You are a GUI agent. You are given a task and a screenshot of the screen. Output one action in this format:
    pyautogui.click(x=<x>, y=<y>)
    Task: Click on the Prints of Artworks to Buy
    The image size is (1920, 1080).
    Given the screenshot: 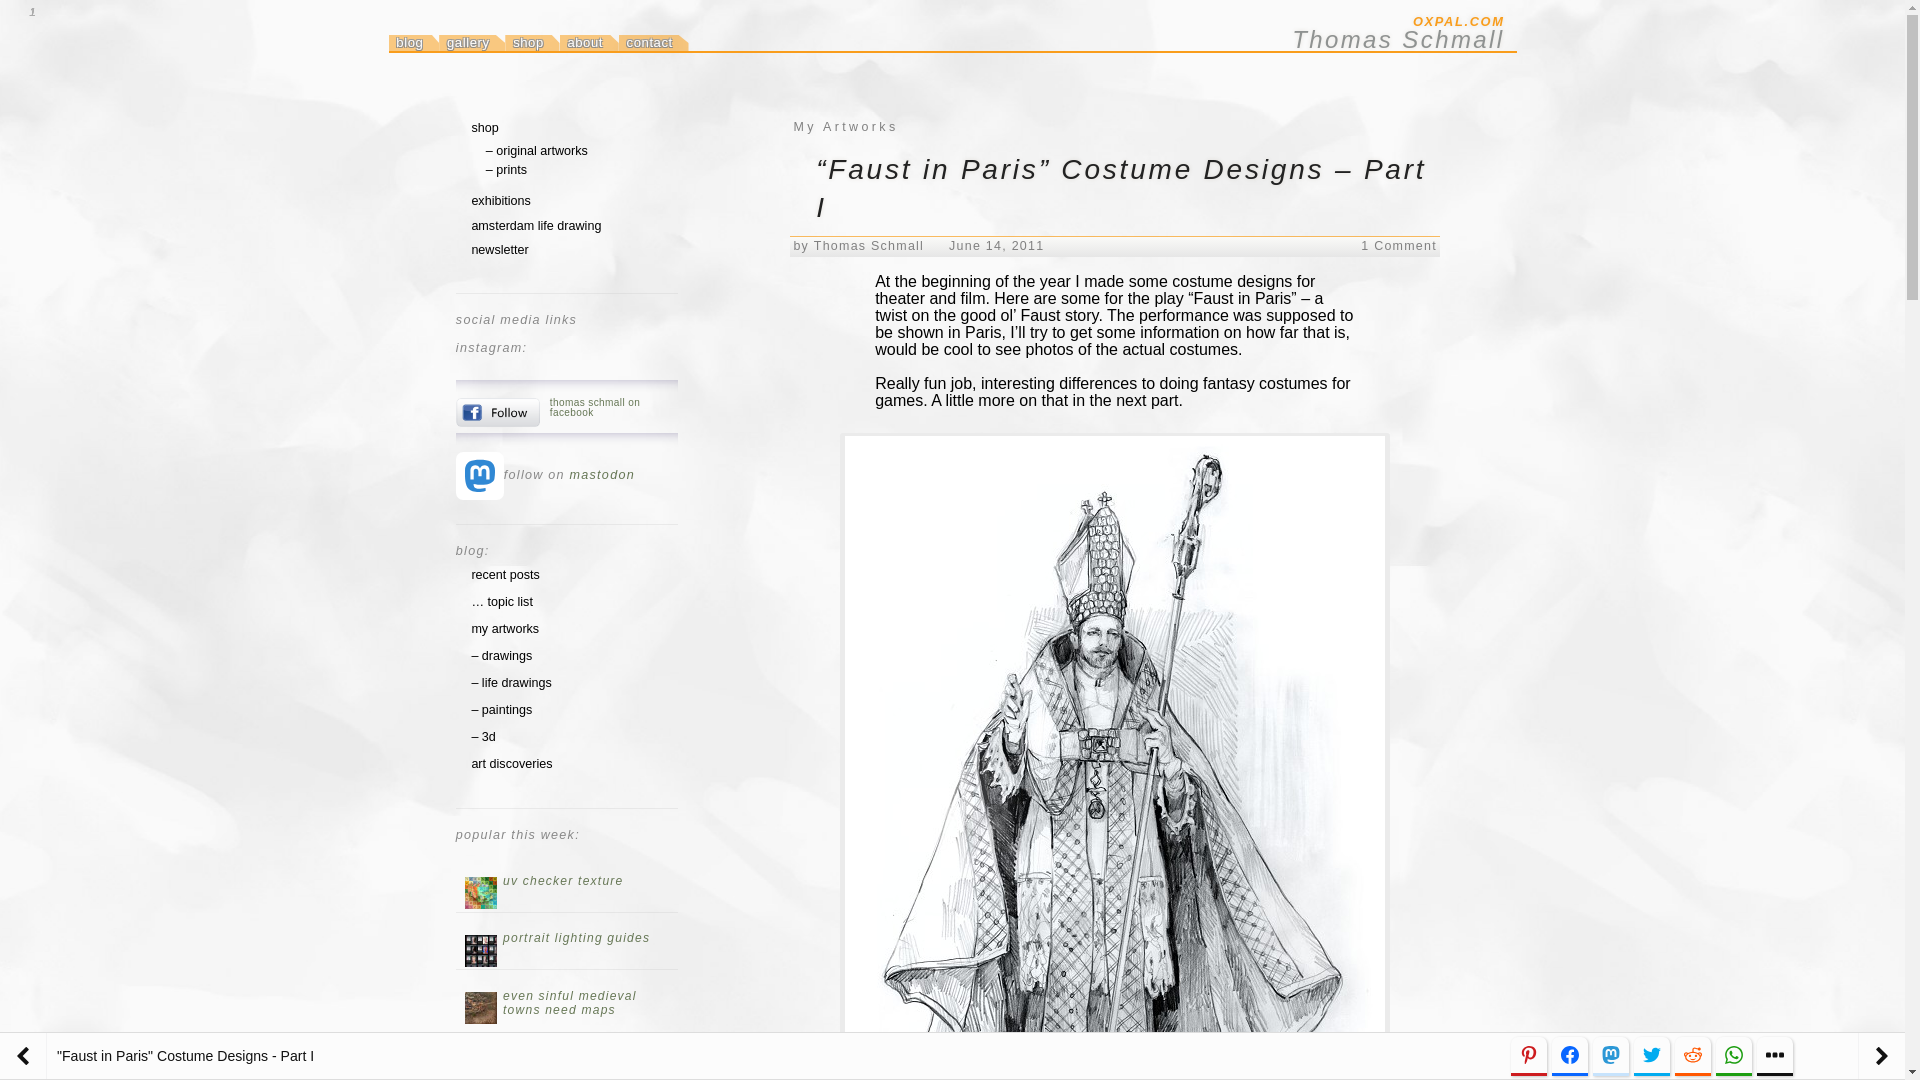 What is the action you would take?
    pyautogui.click(x=506, y=170)
    